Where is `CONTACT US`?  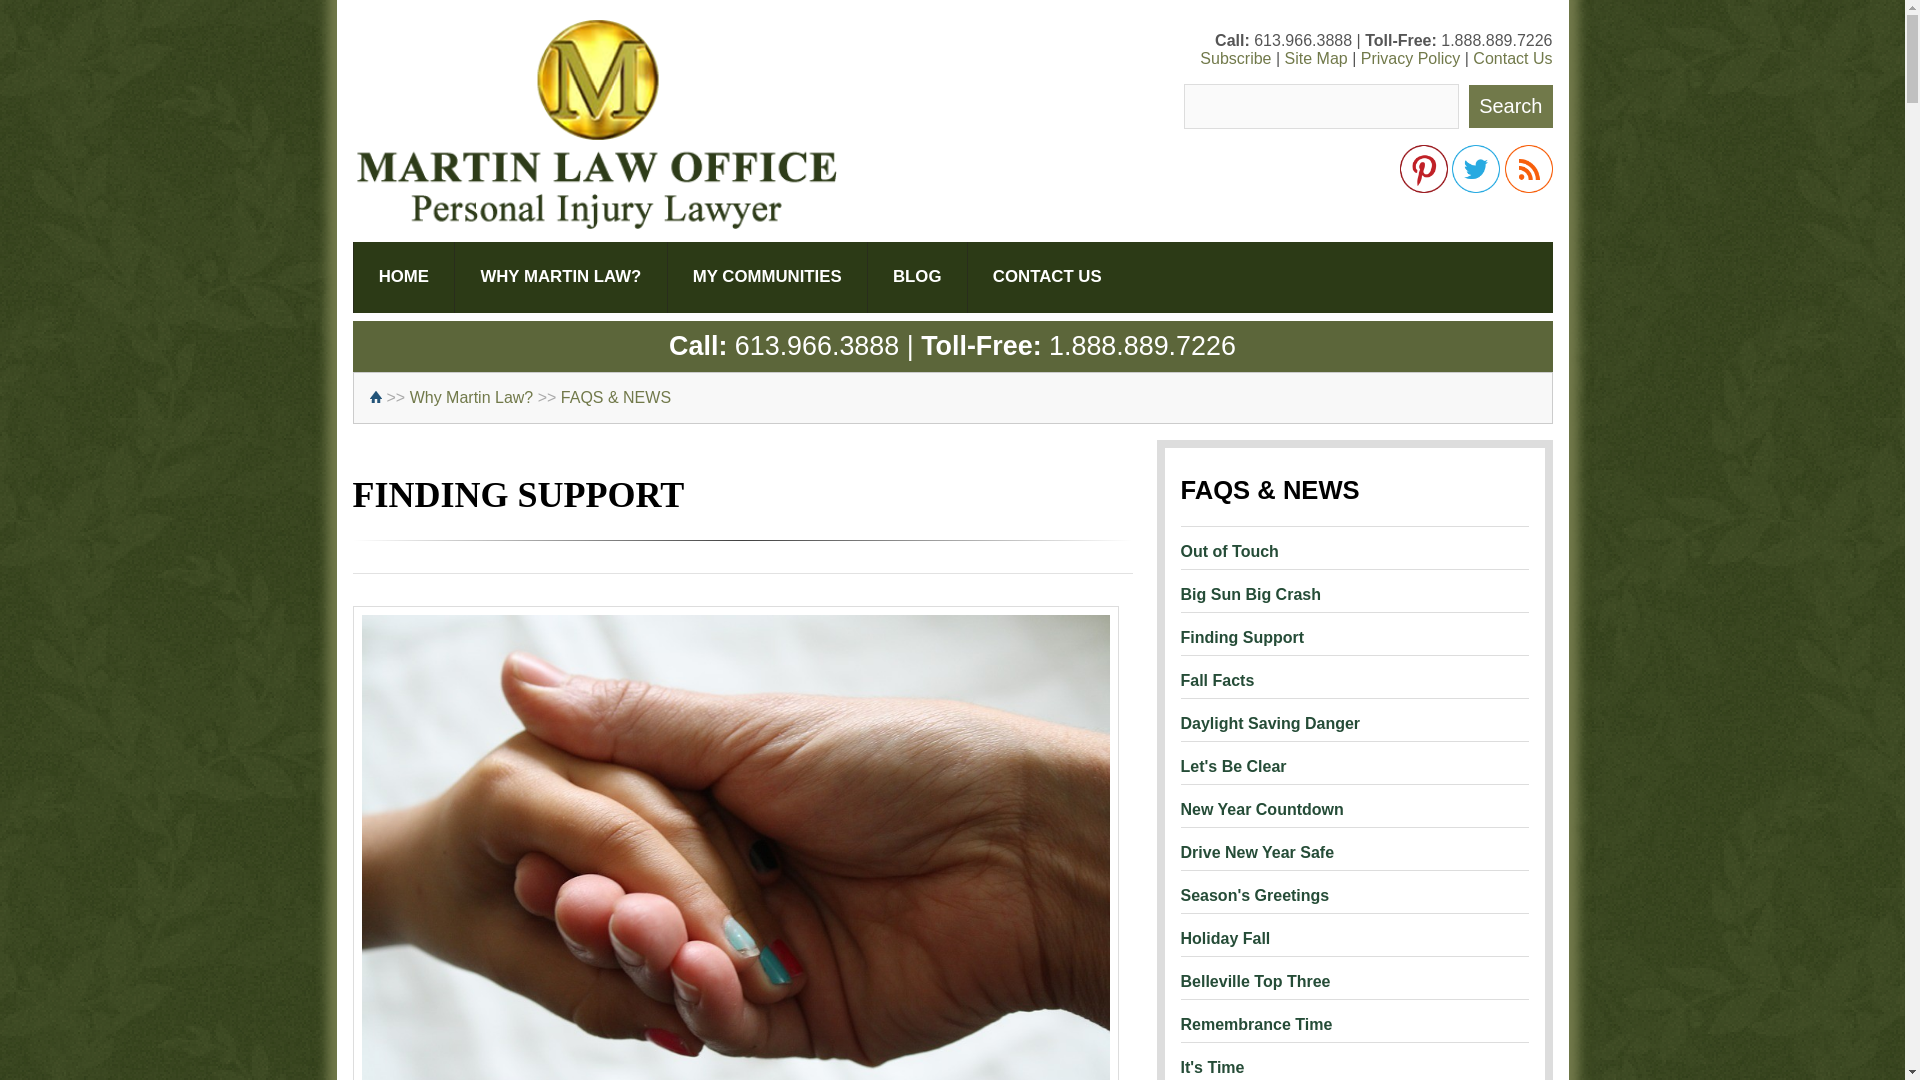
CONTACT US is located at coordinates (1047, 276).